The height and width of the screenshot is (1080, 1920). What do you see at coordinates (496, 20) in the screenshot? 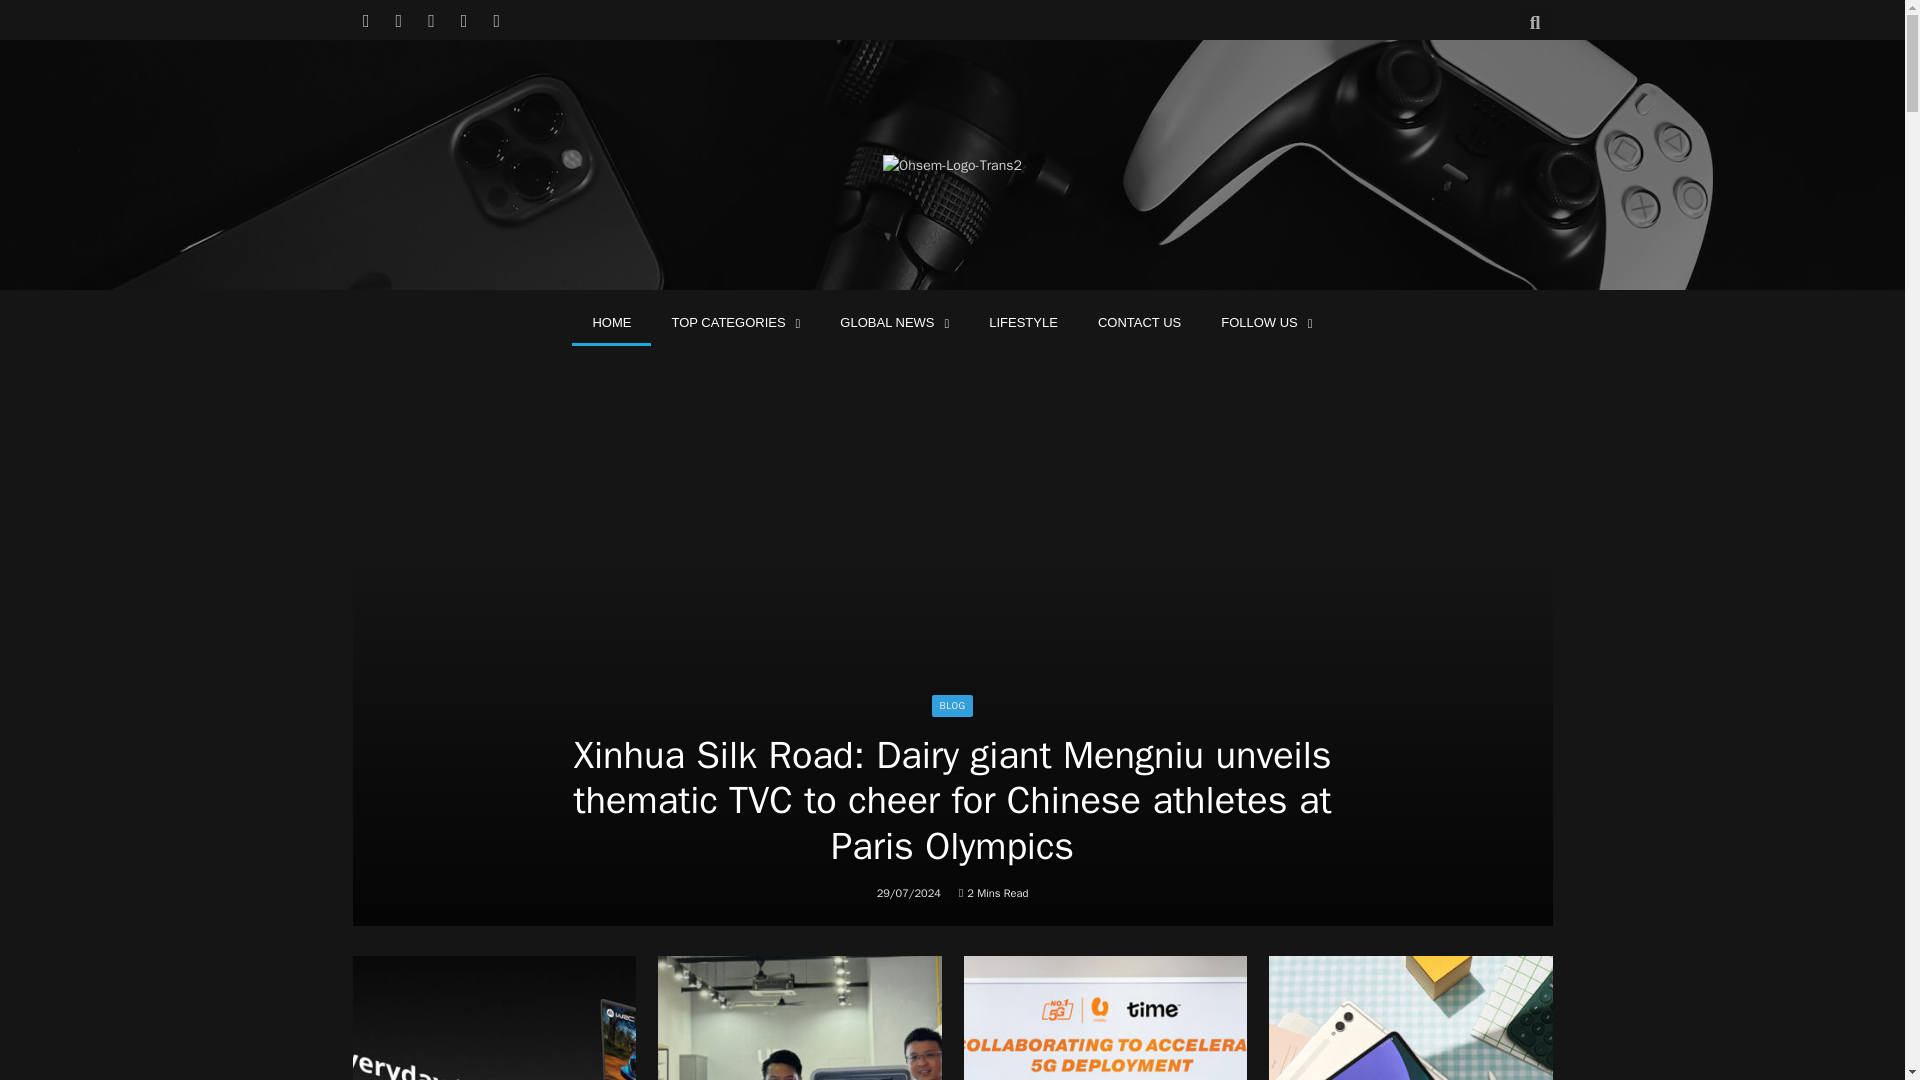
I see `TikTok` at bounding box center [496, 20].